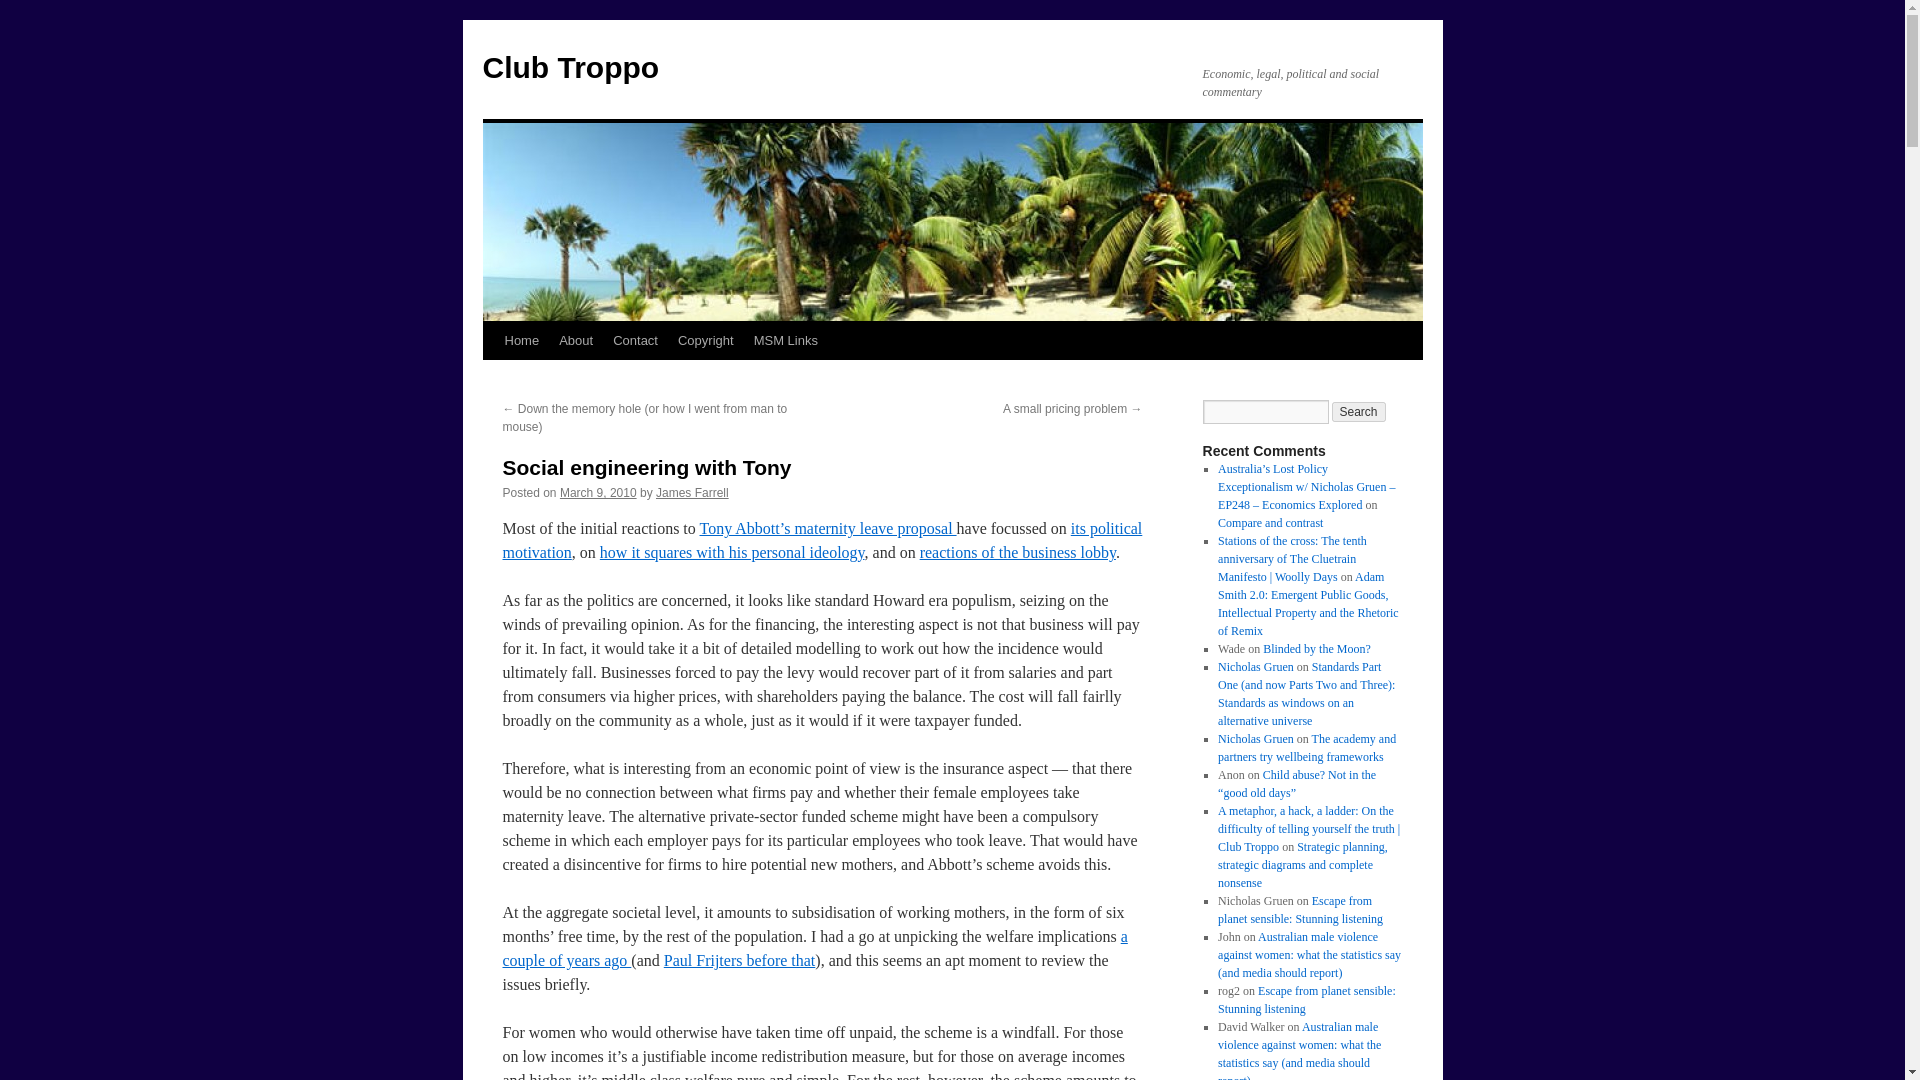 The height and width of the screenshot is (1080, 1920). What do you see at coordinates (570, 67) in the screenshot?
I see `Club Troppo` at bounding box center [570, 67].